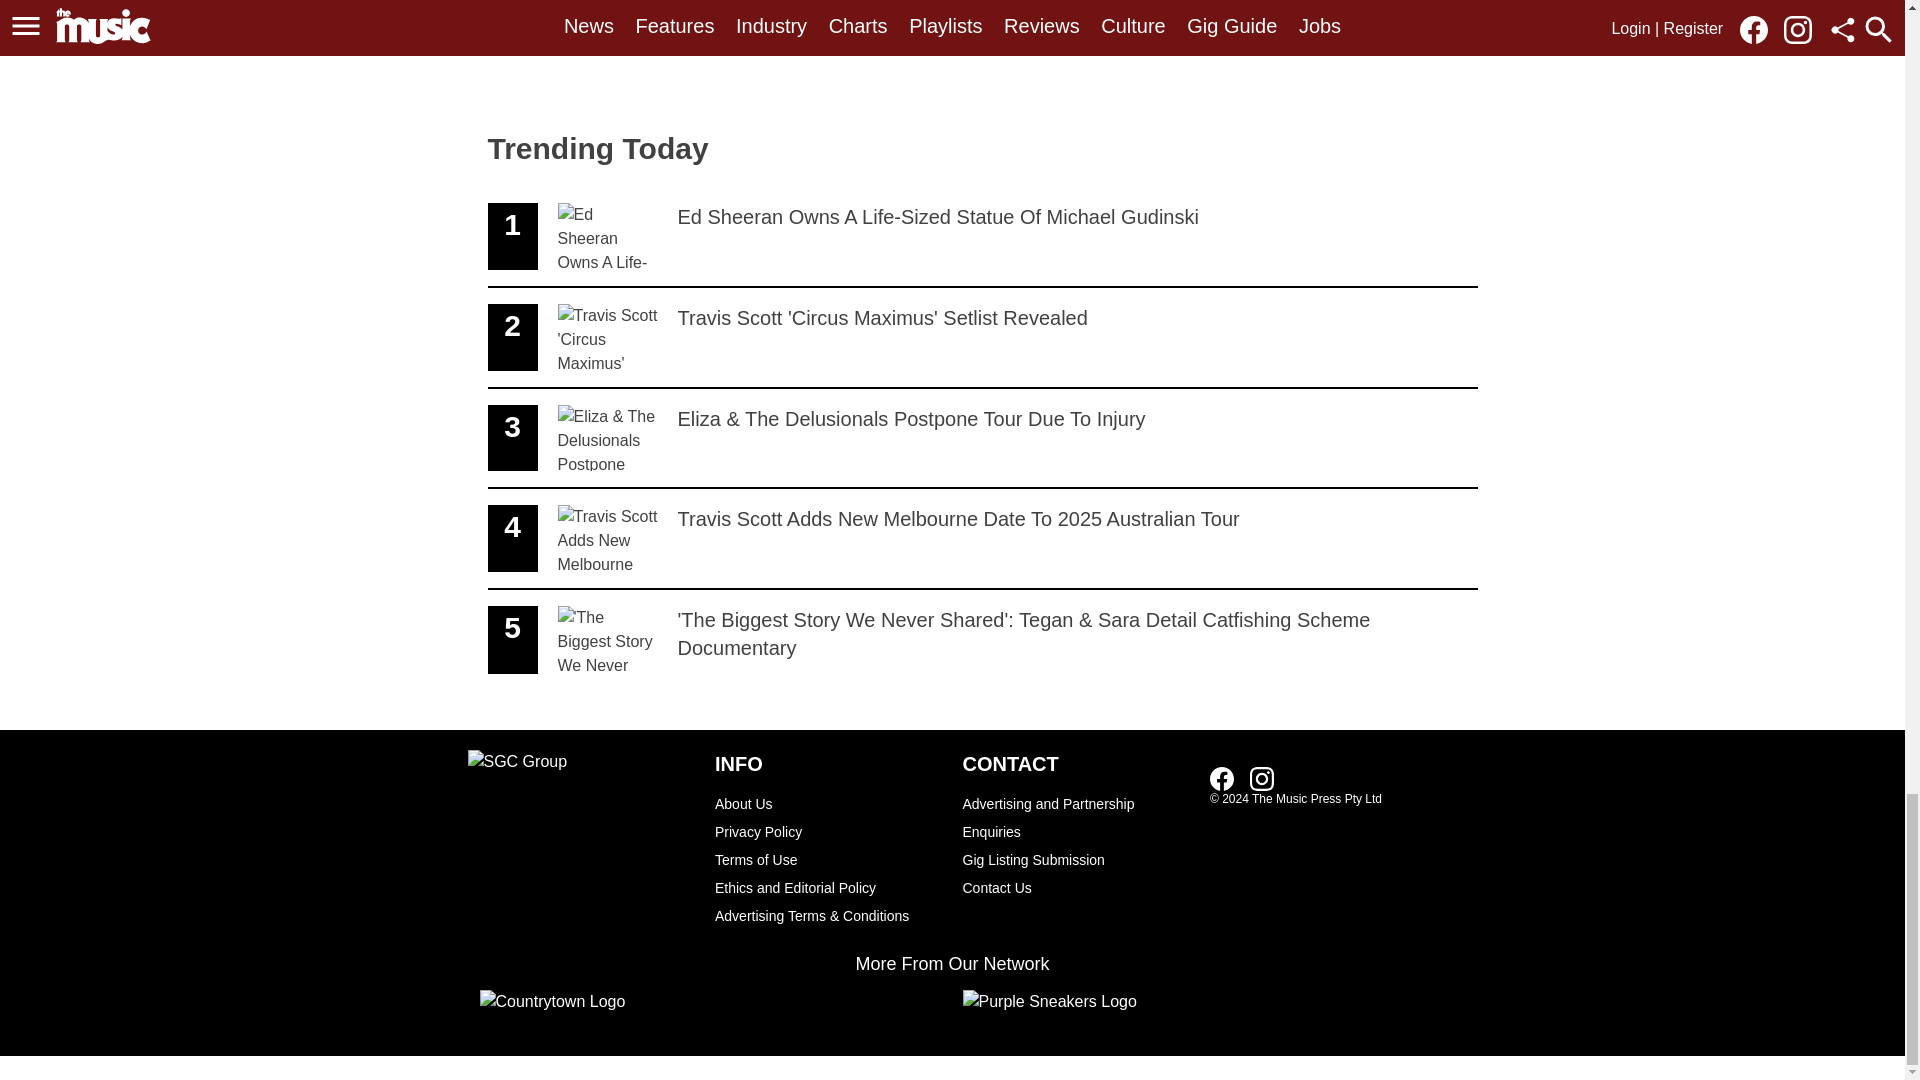 The width and height of the screenshot is (1920, 1080). What do you see at coordinates (828, 887) in the screenshot?
I see `Ethics and Editorial Policy` at bounding box center [828, 887].